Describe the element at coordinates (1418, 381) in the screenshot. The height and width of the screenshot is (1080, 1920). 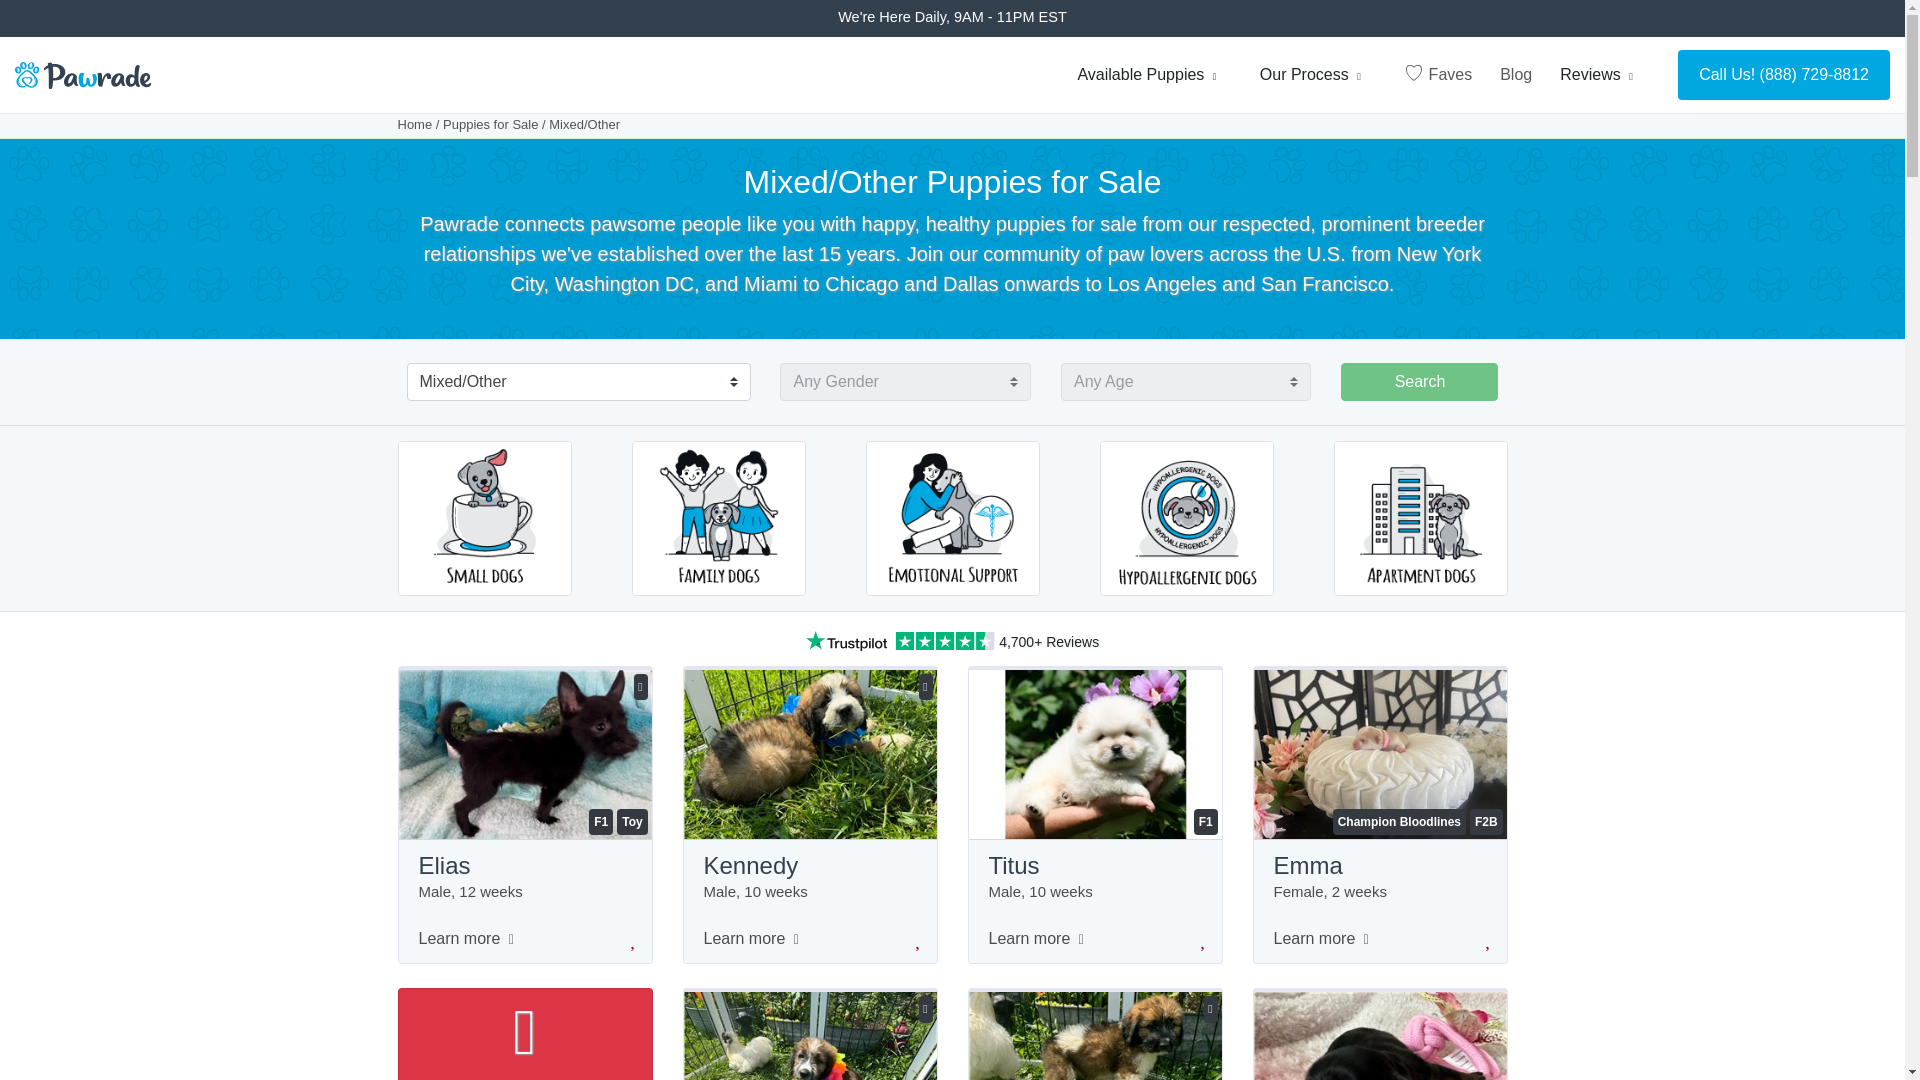
I see `Search` at that location.